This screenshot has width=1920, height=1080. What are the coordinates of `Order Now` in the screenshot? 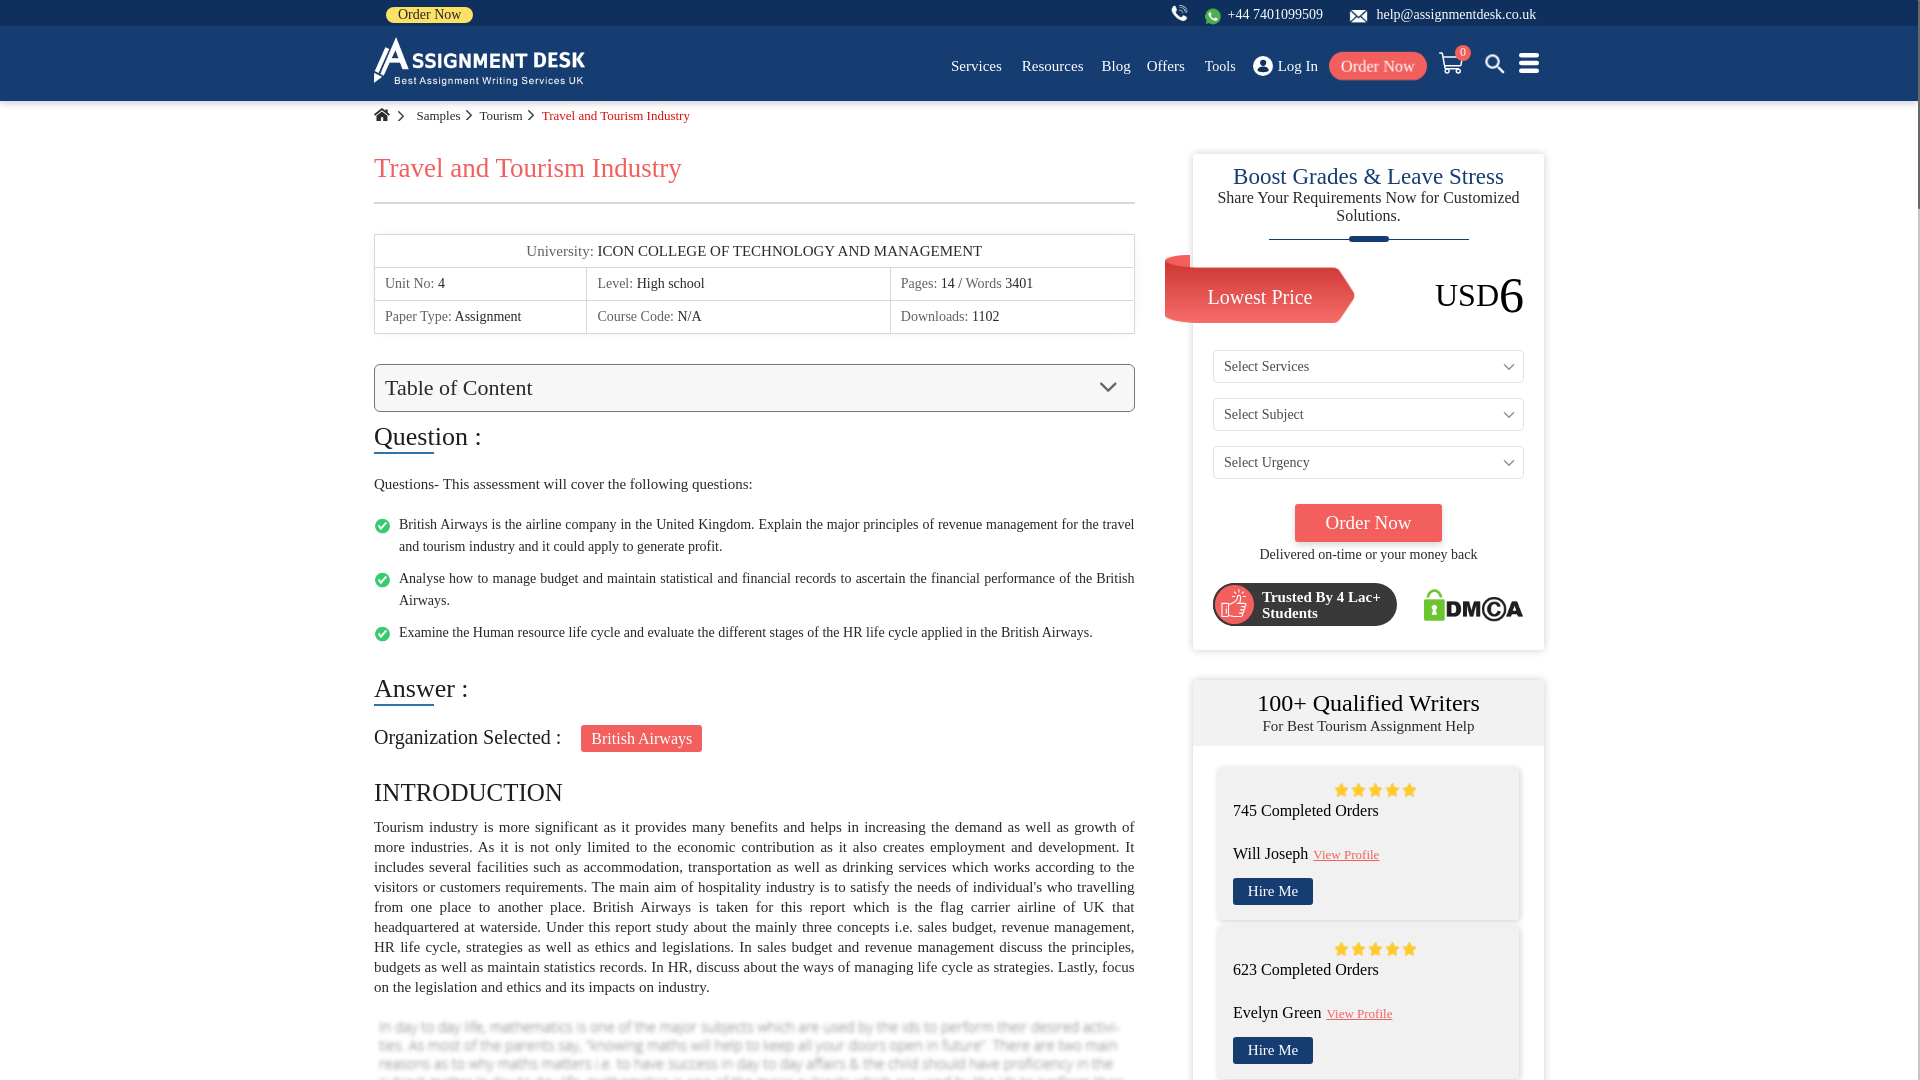 It's located at (428, 14).